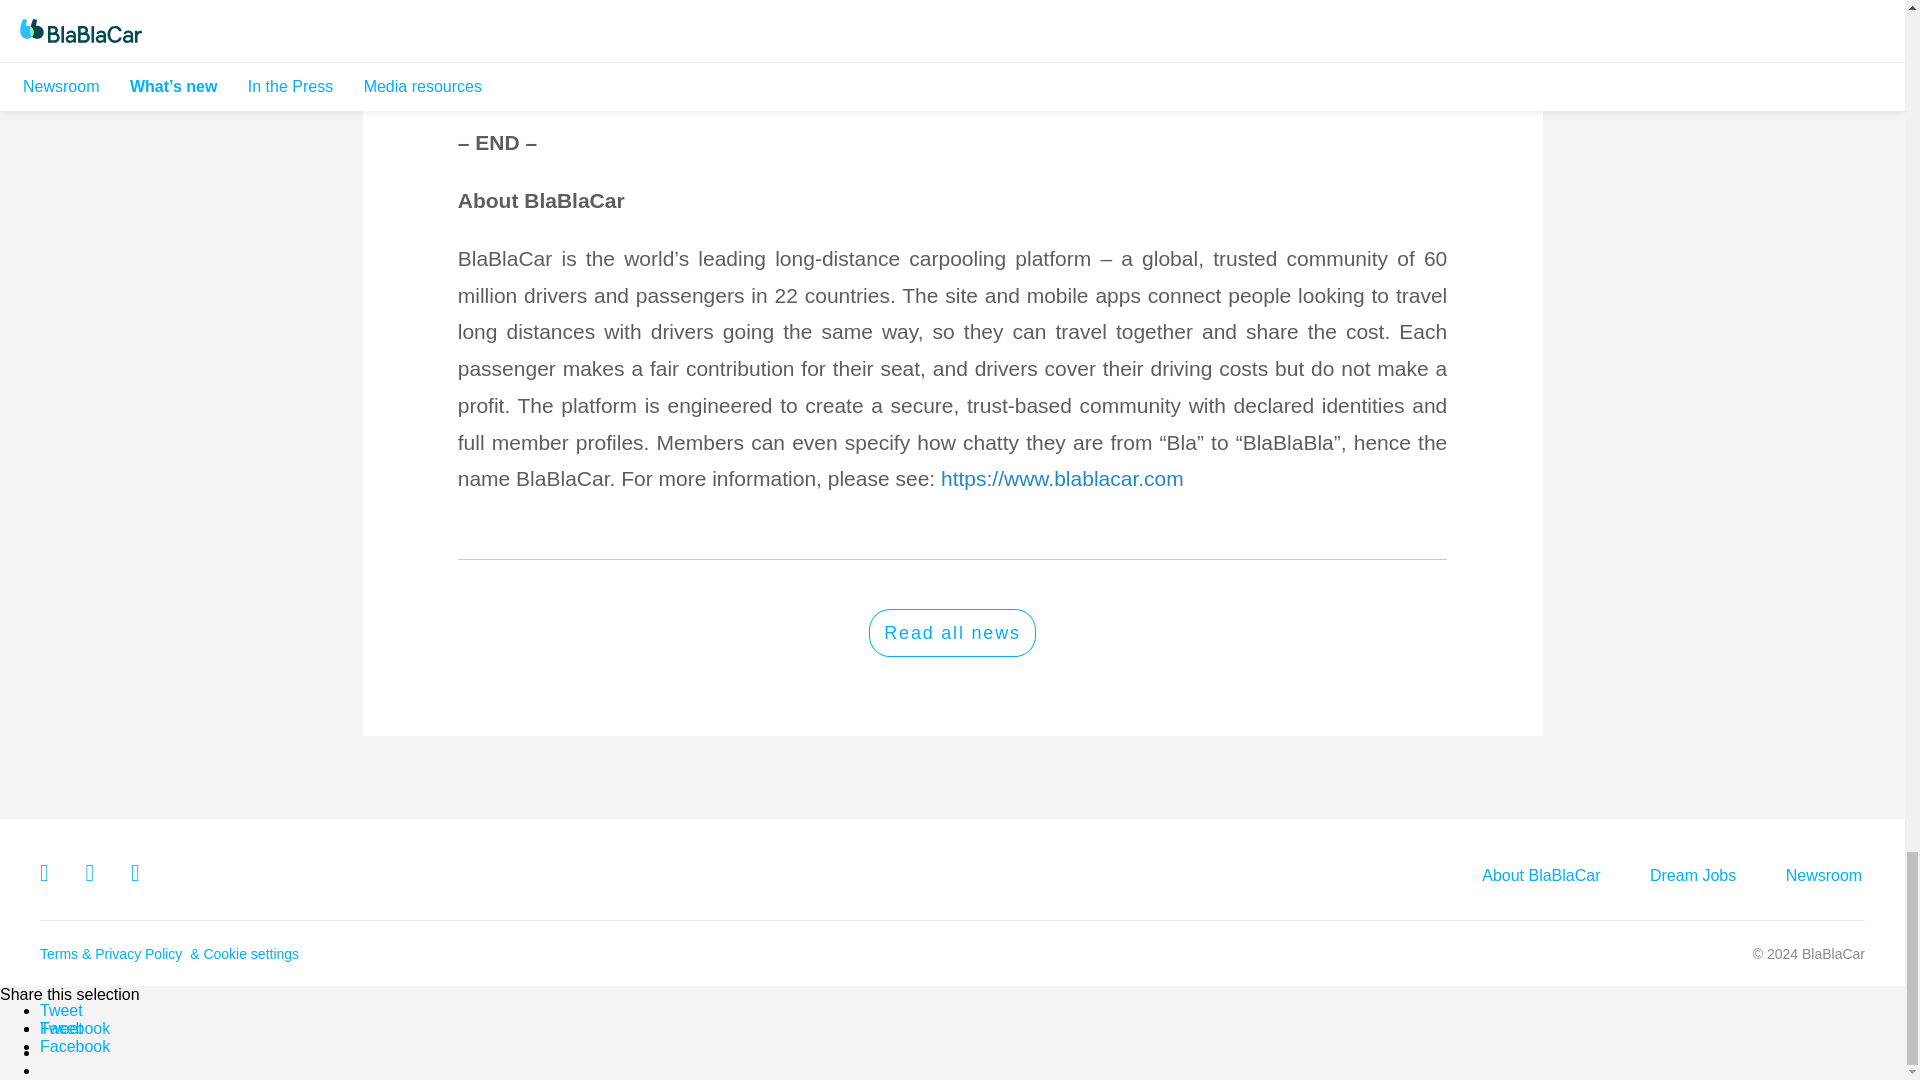 The image size is (1920, 1080). What do you see at coordinates (1824, 876) in the screenshot?
I see `Newsroom` at bounding box center [1824, 876].